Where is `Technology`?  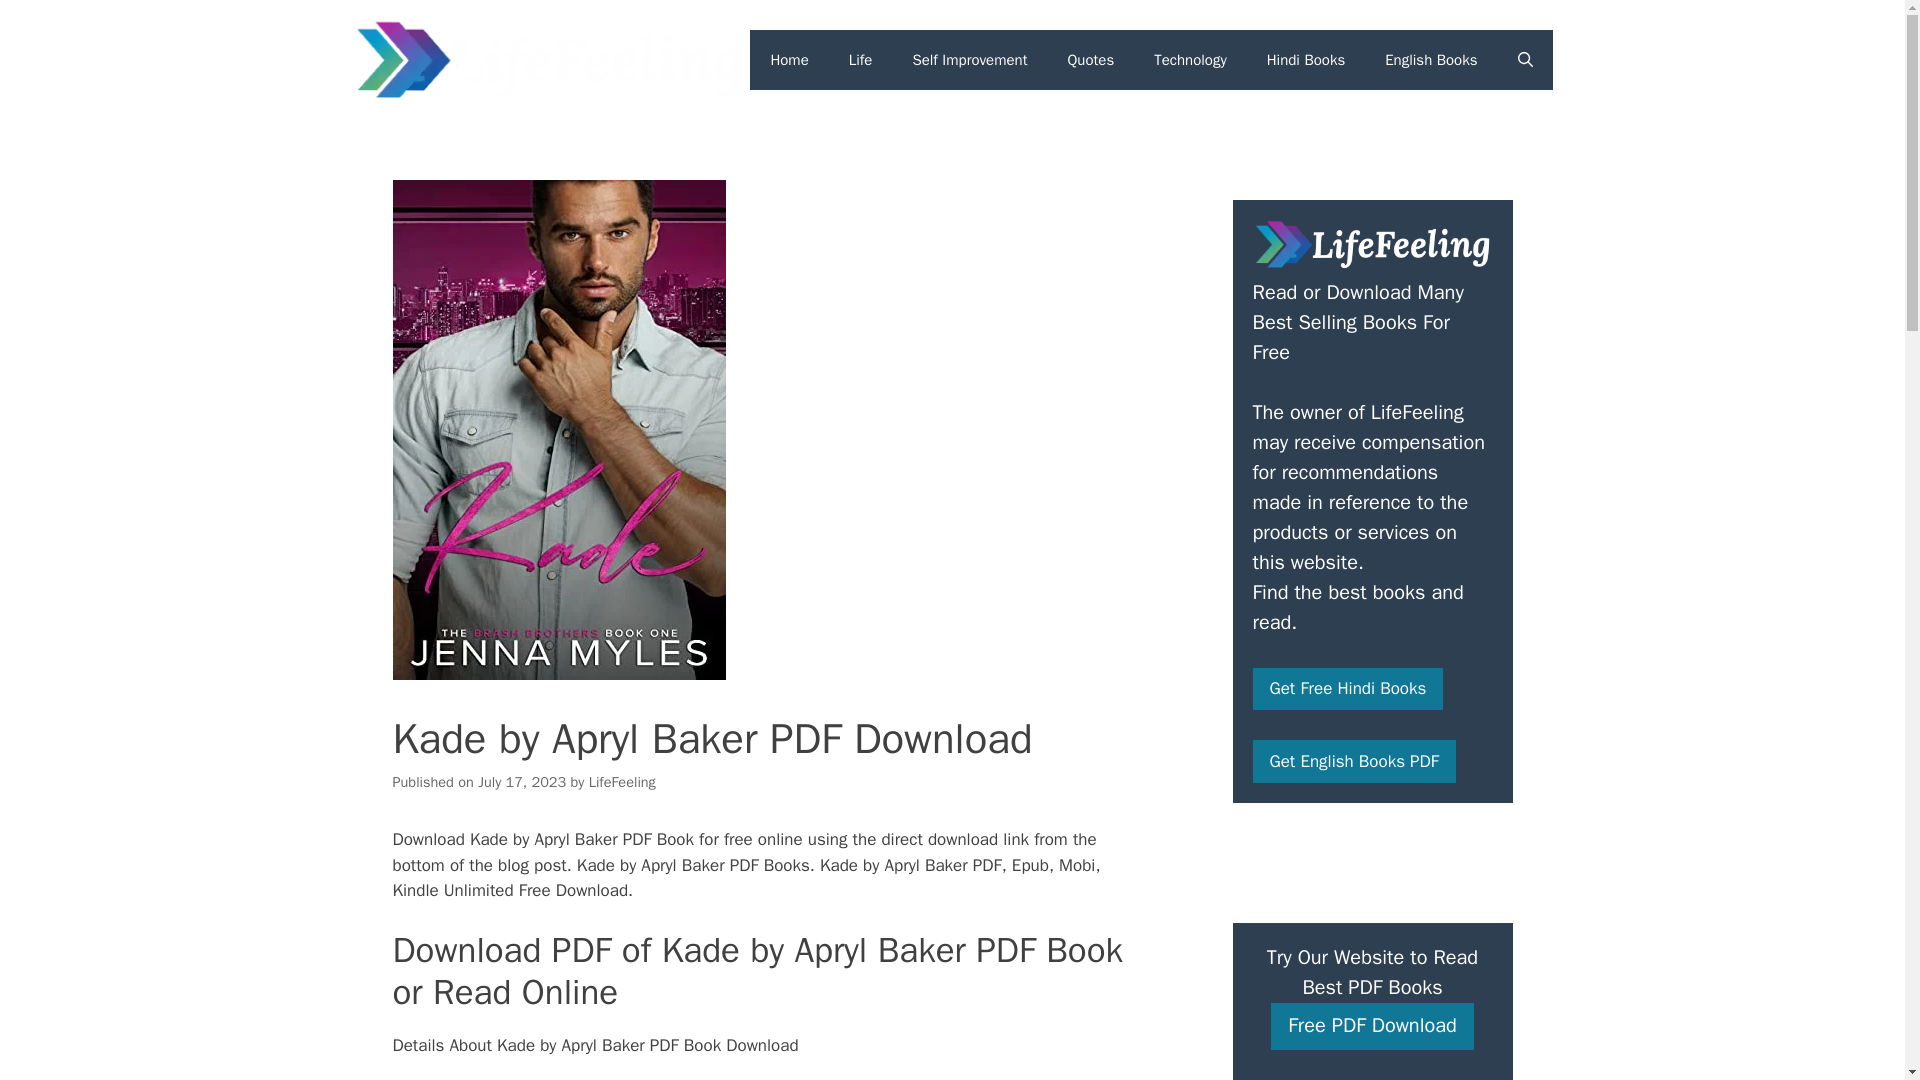 Technology is located at coordinates (1190, 60).